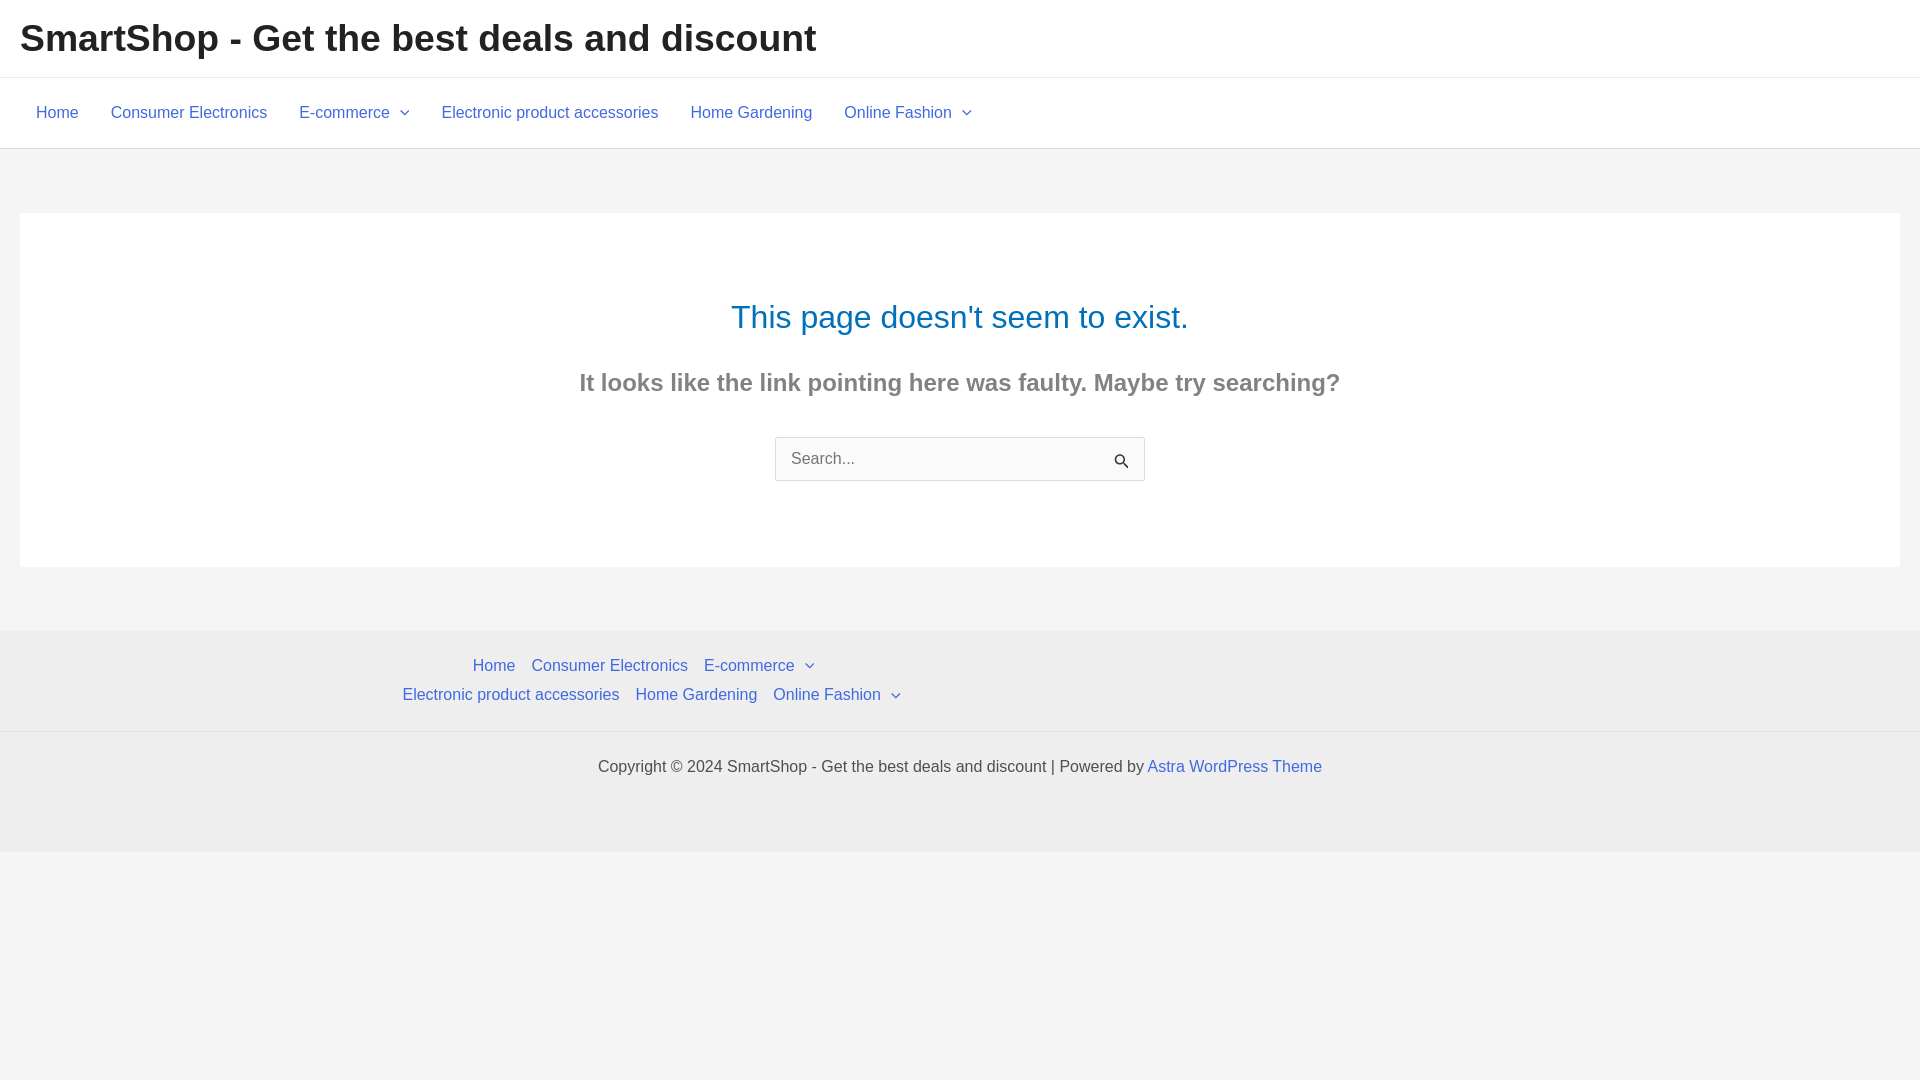 The height and width of the screenshot is (1080, 1920). What do you see at coordinates (750, 112) in the screenshot?
I see `Home Gardening` at bounding box center [750, 112].